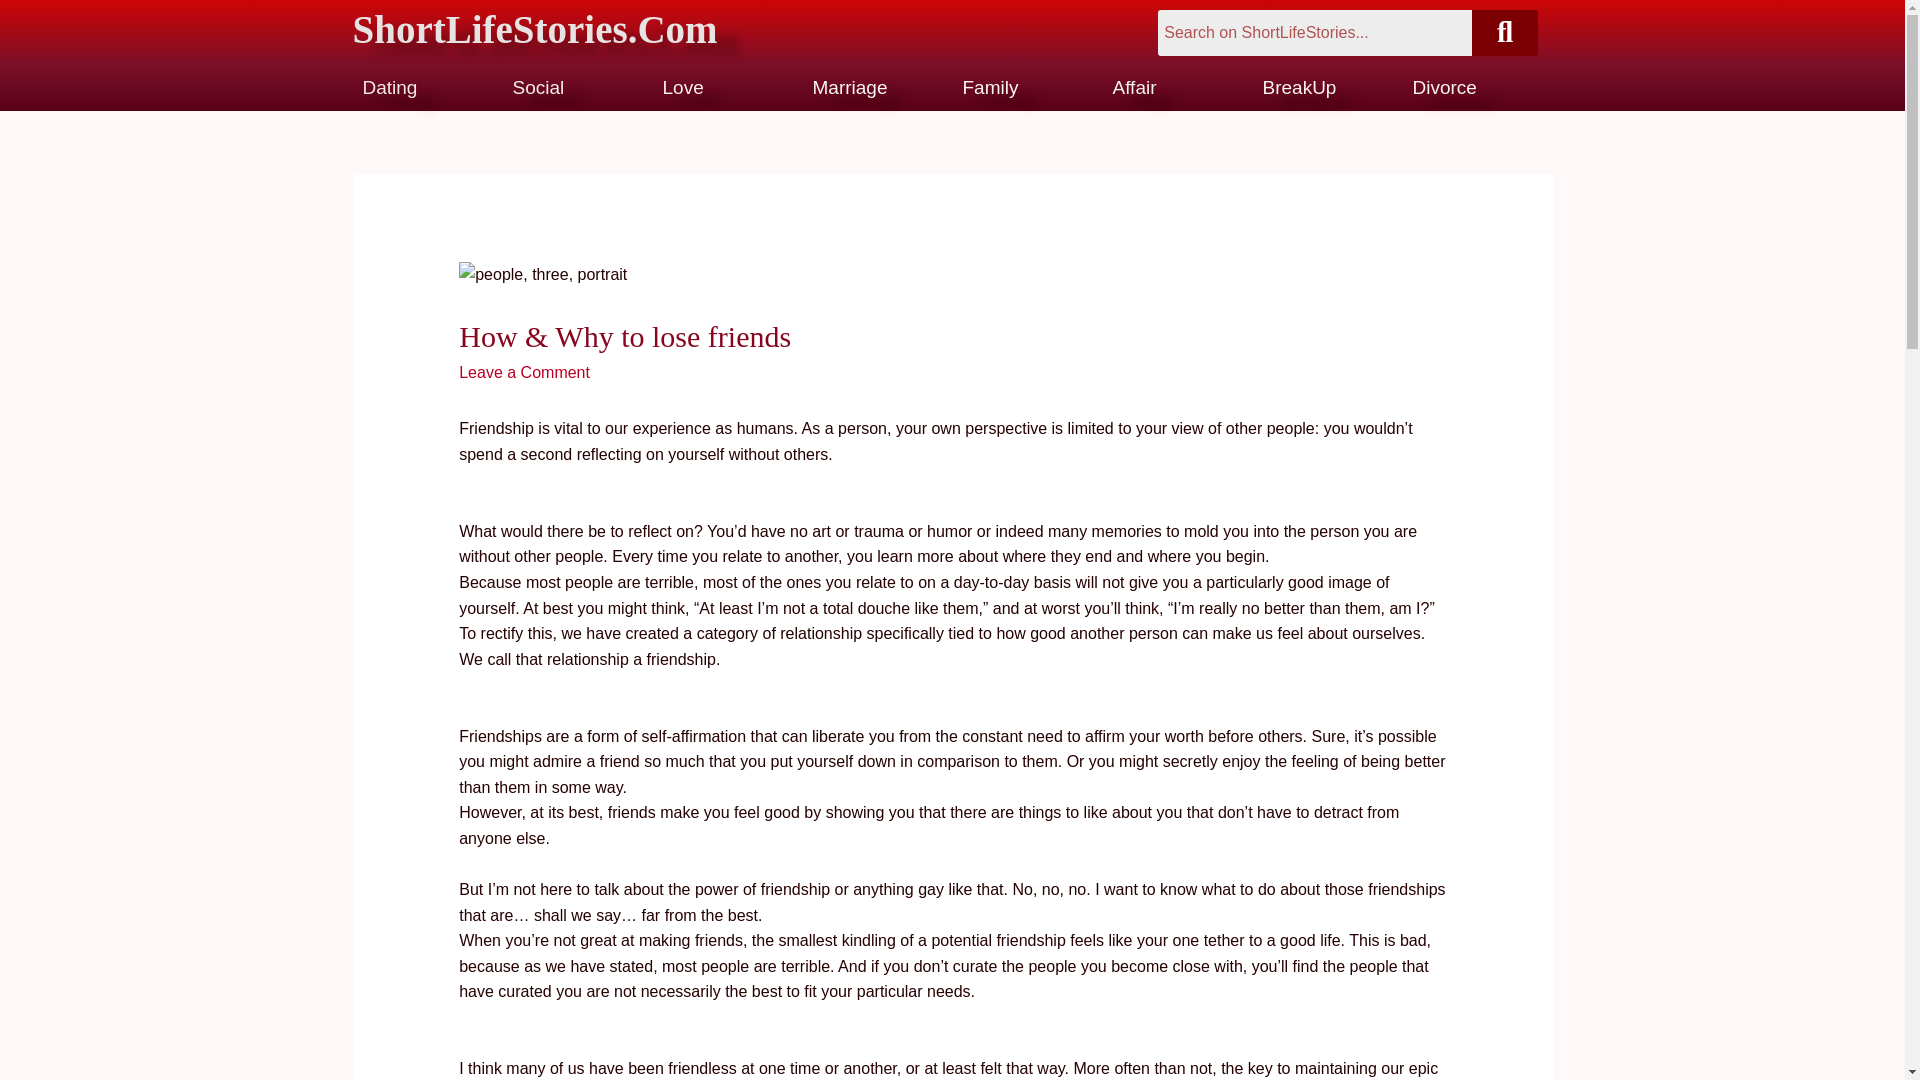 The width and height of the screenshot is (1920, 1080). I want to click on BreakUp, so click(1298, 87).